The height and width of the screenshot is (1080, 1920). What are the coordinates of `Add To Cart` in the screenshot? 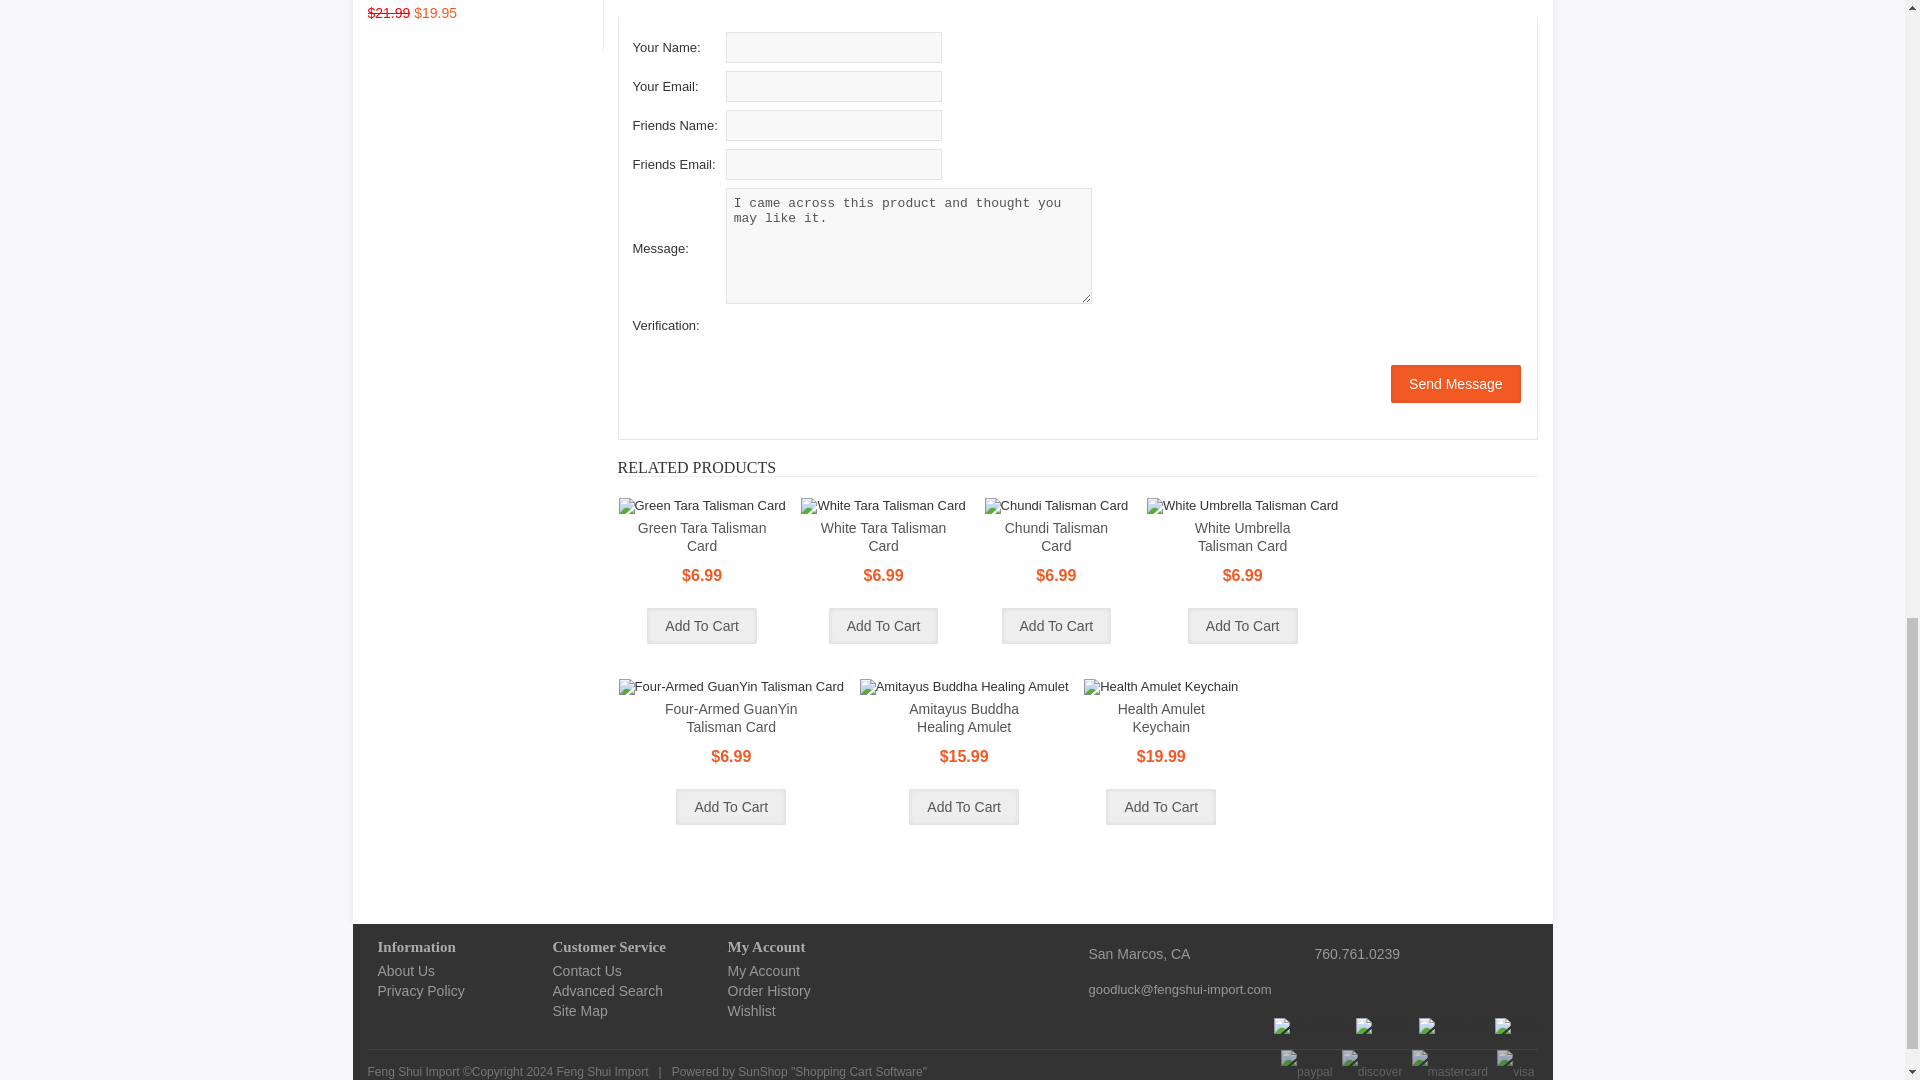 It's located at (884, 626).